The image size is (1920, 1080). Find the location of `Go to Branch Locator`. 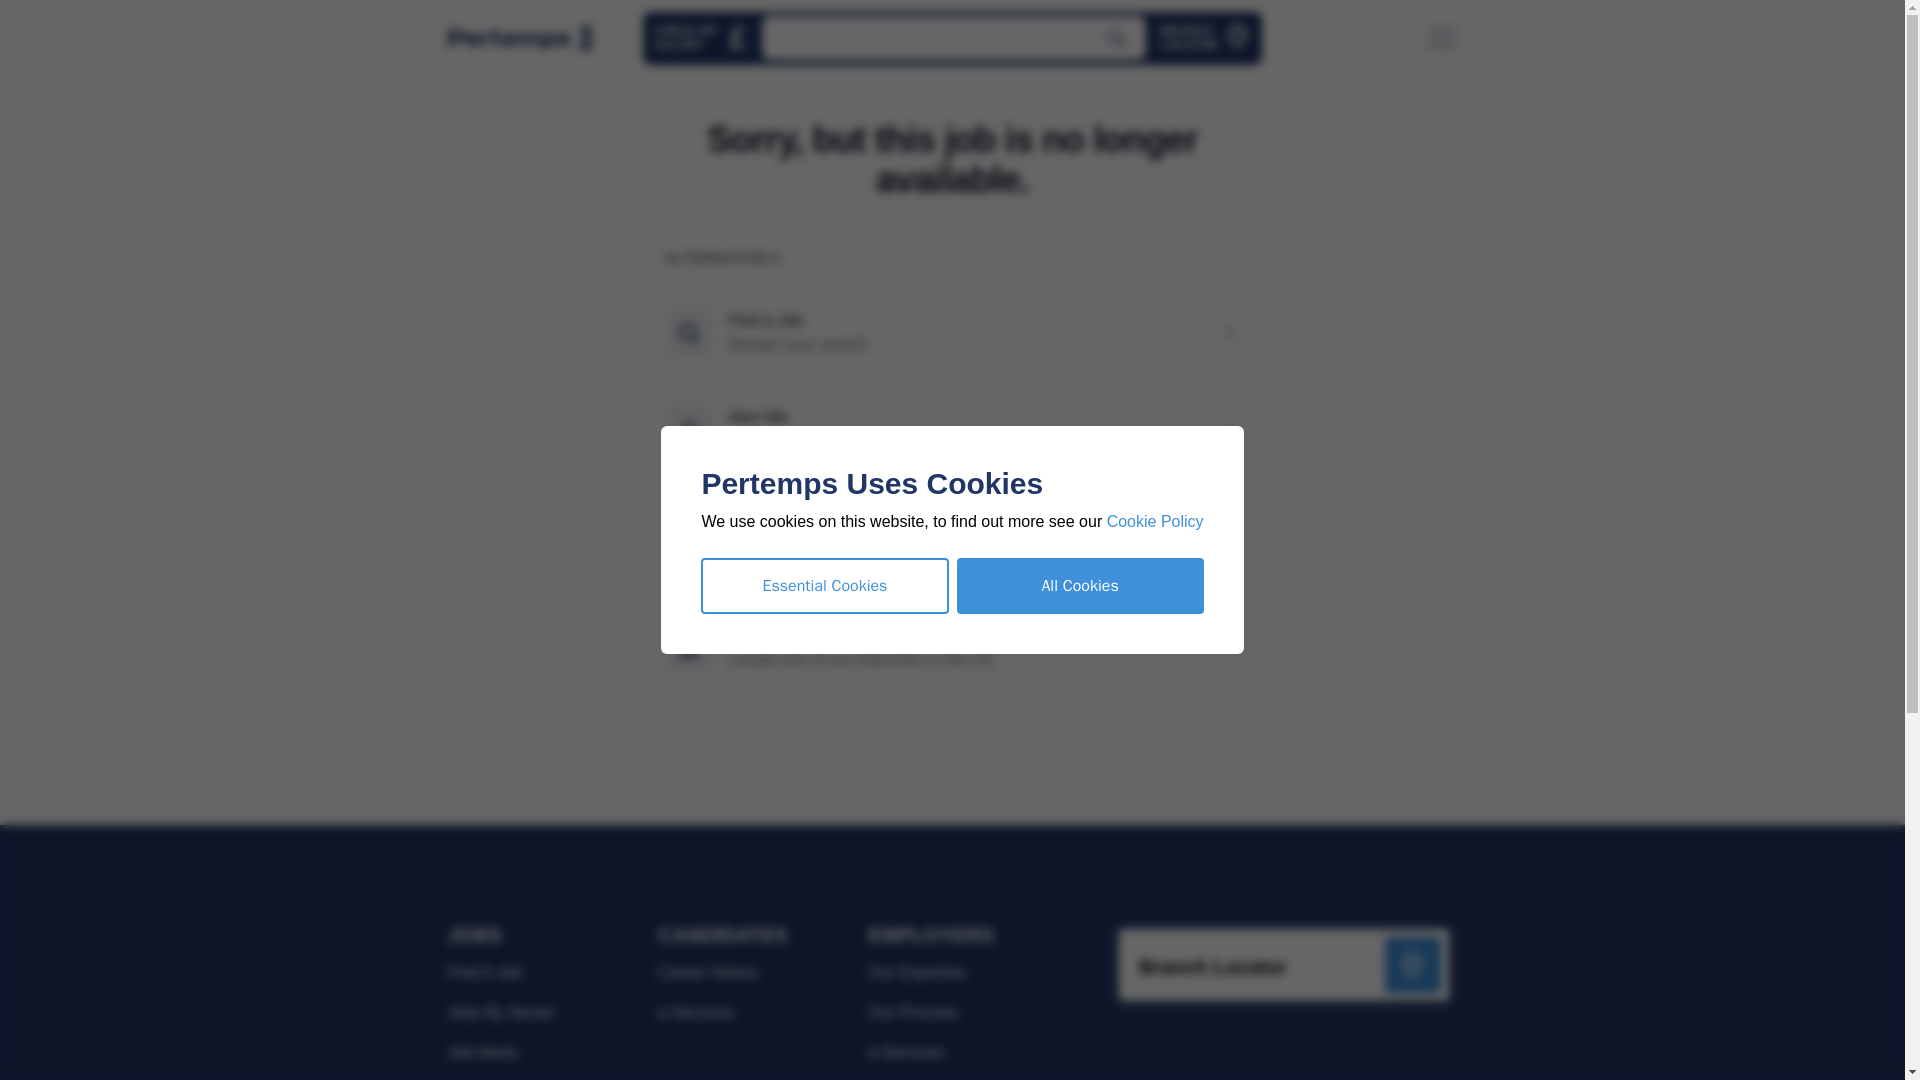

Go to Branch Locator is located at coordinates (1212, 38).